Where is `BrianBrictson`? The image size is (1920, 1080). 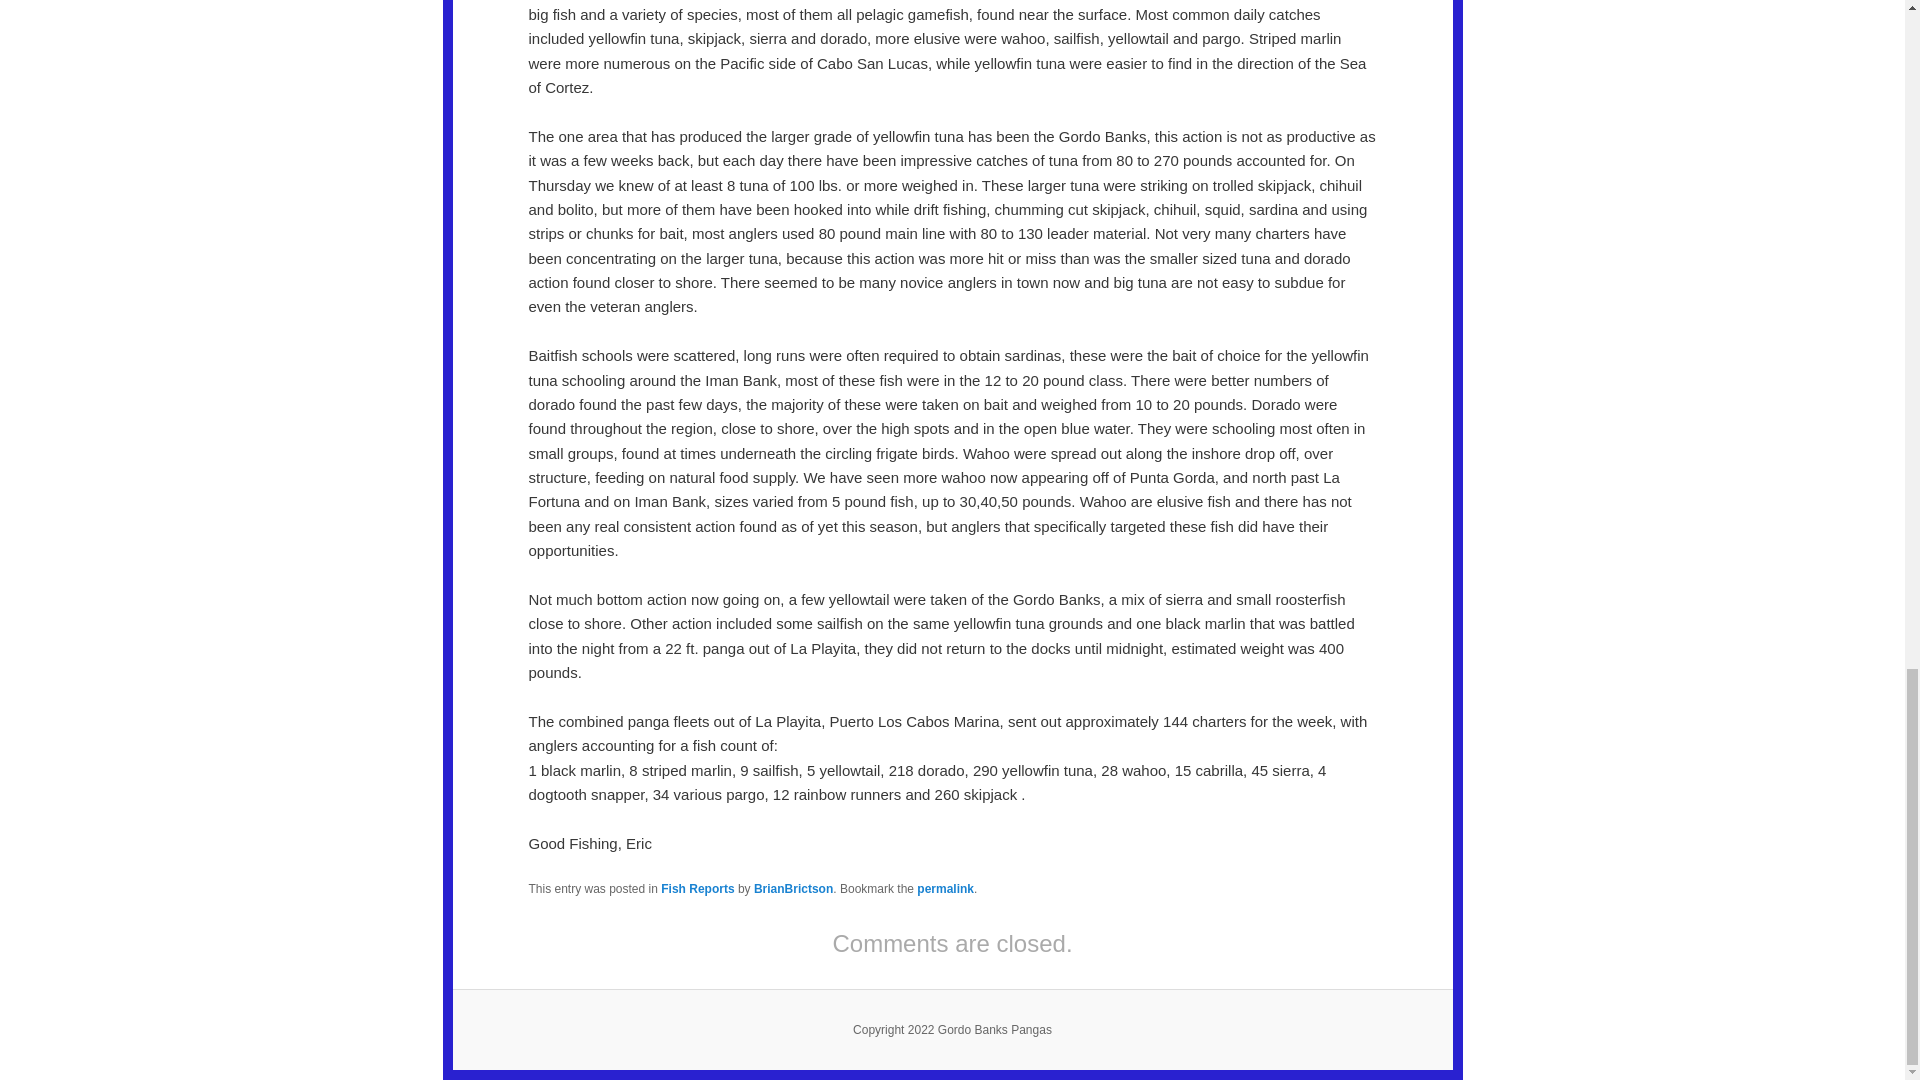 BrianBrictson is located at coordinates (794, 889).